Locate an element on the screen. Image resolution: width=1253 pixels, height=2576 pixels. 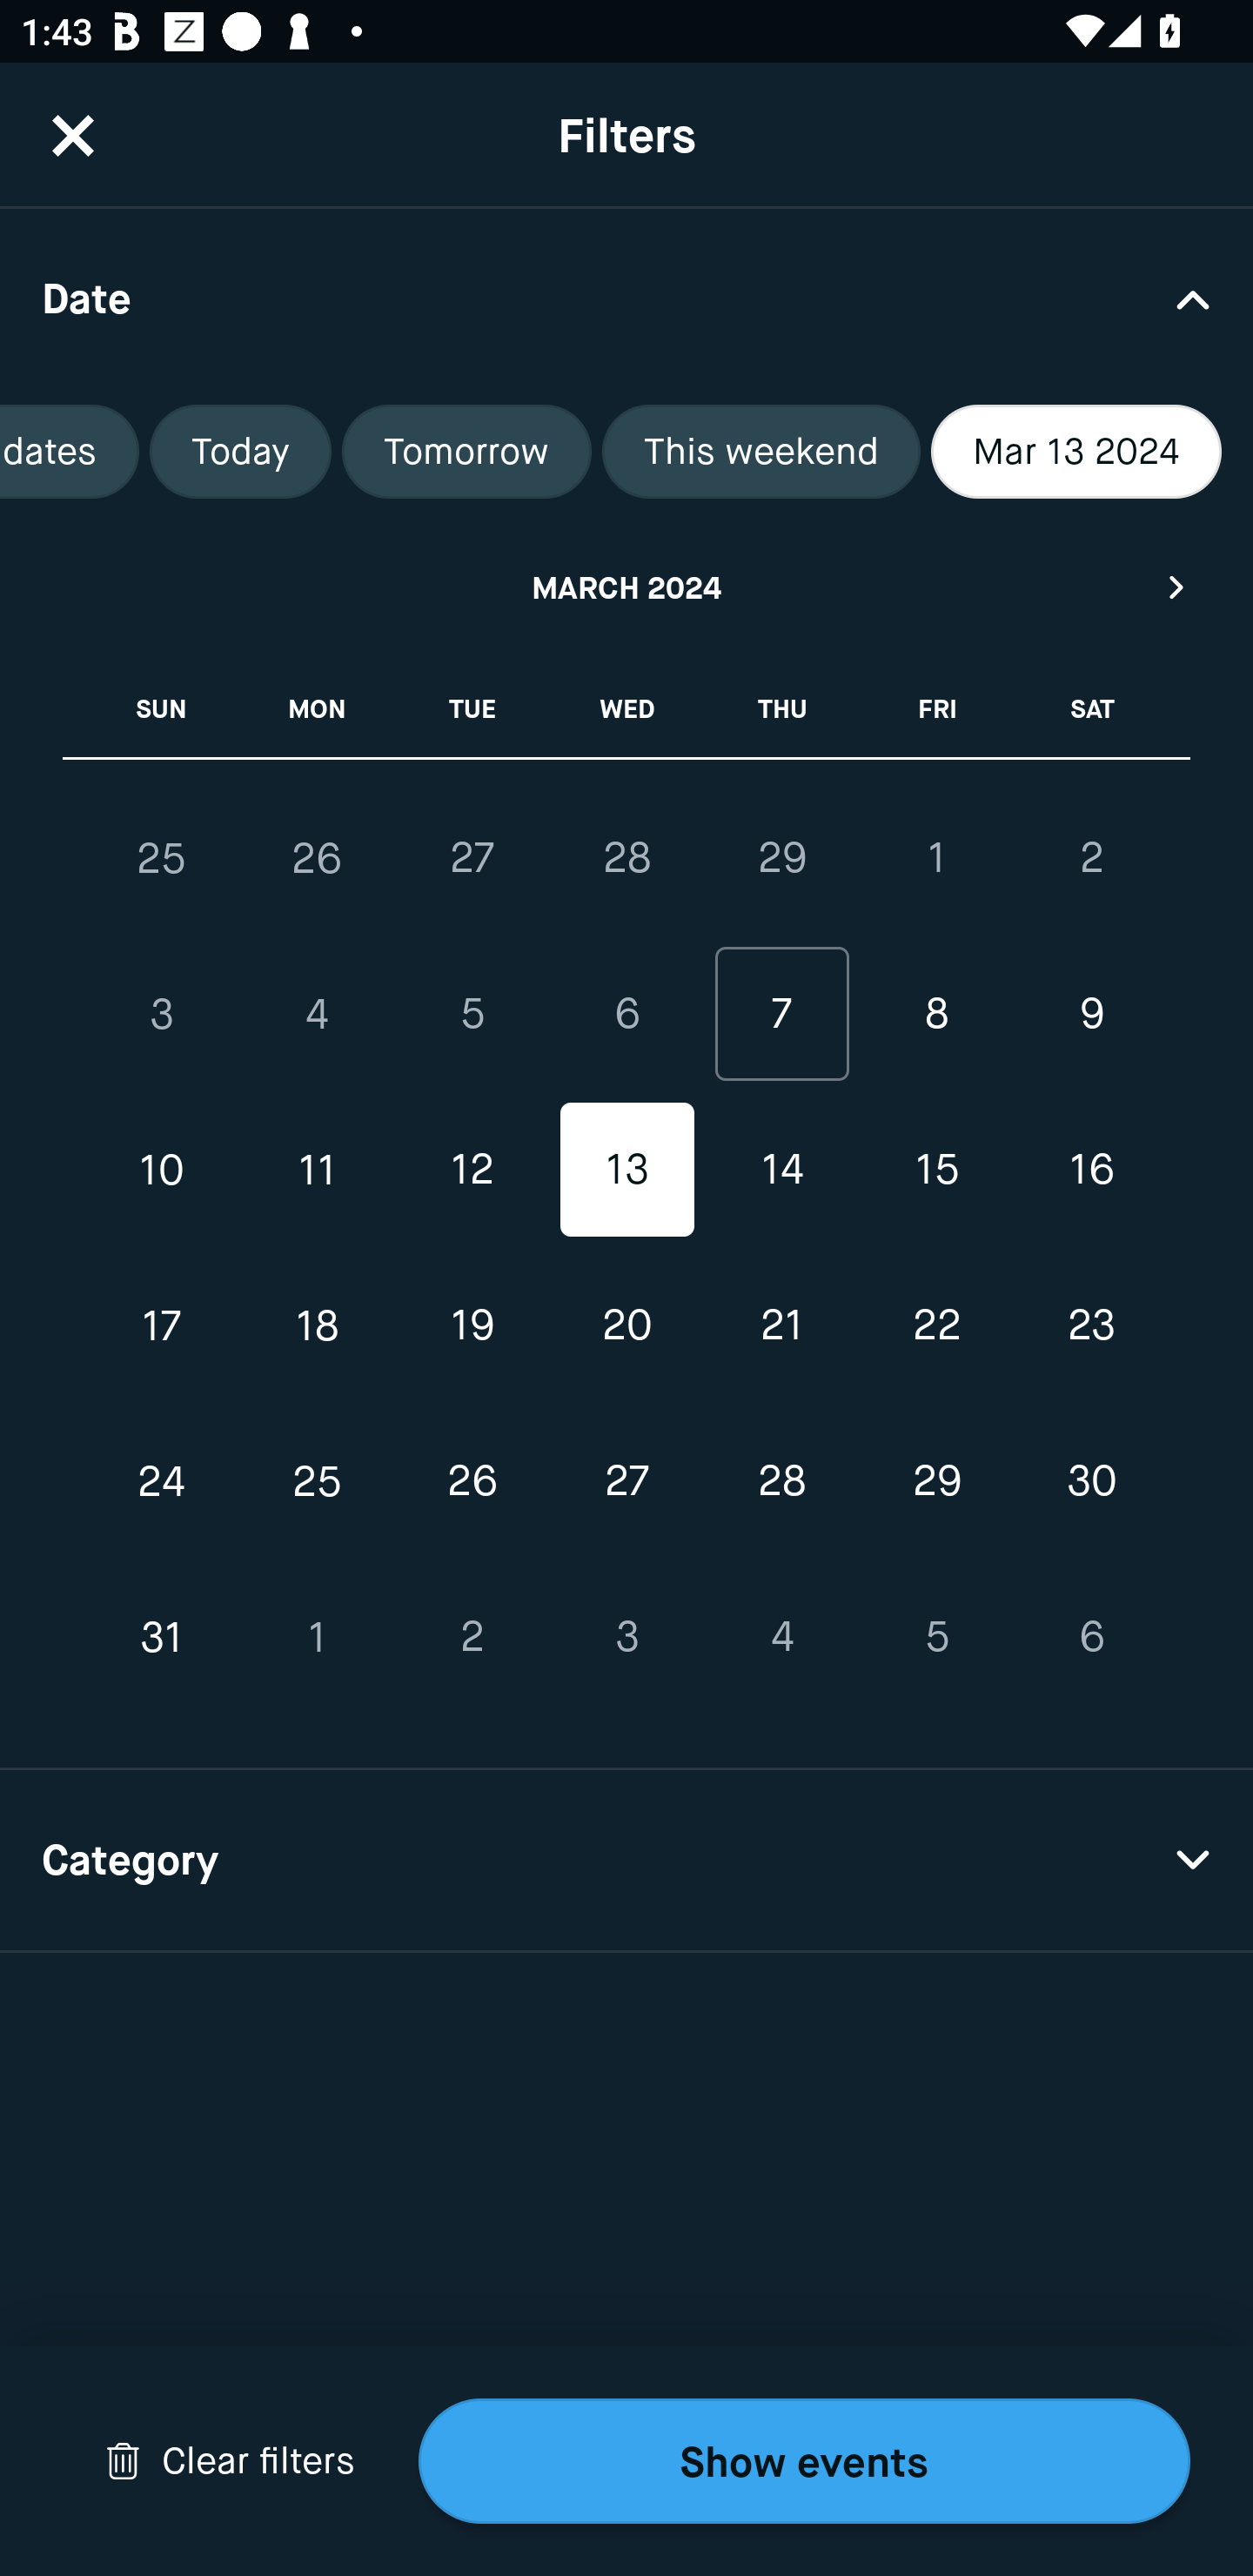
1 is located at coordinates (317, 1636).